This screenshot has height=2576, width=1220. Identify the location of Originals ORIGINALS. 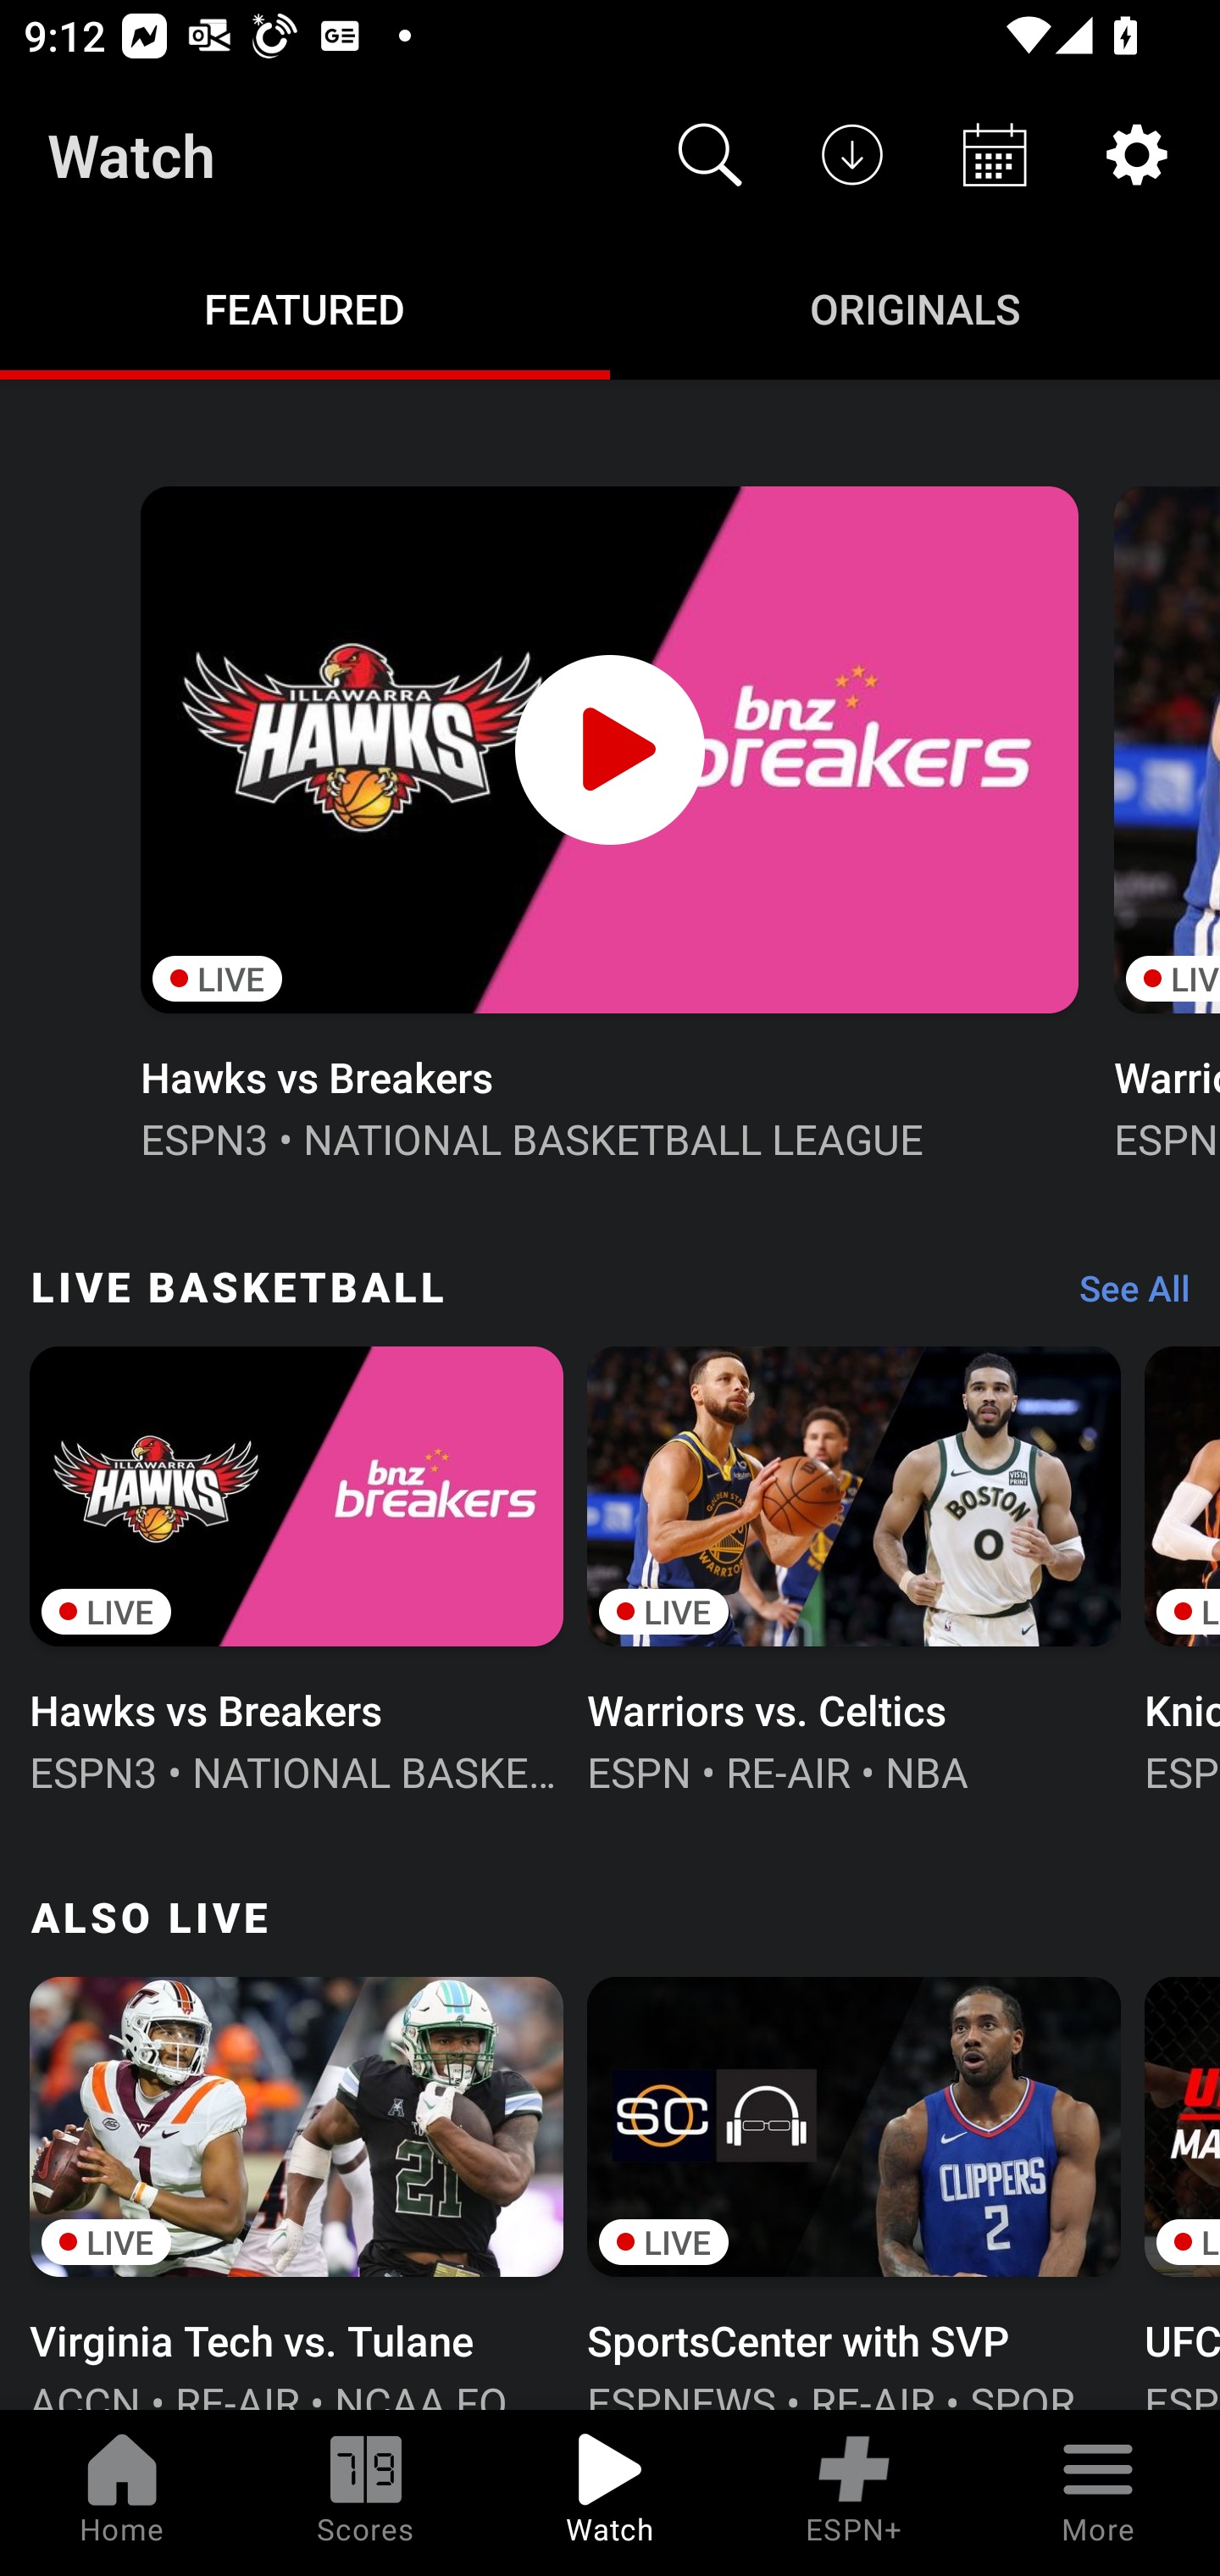
(915, 307).